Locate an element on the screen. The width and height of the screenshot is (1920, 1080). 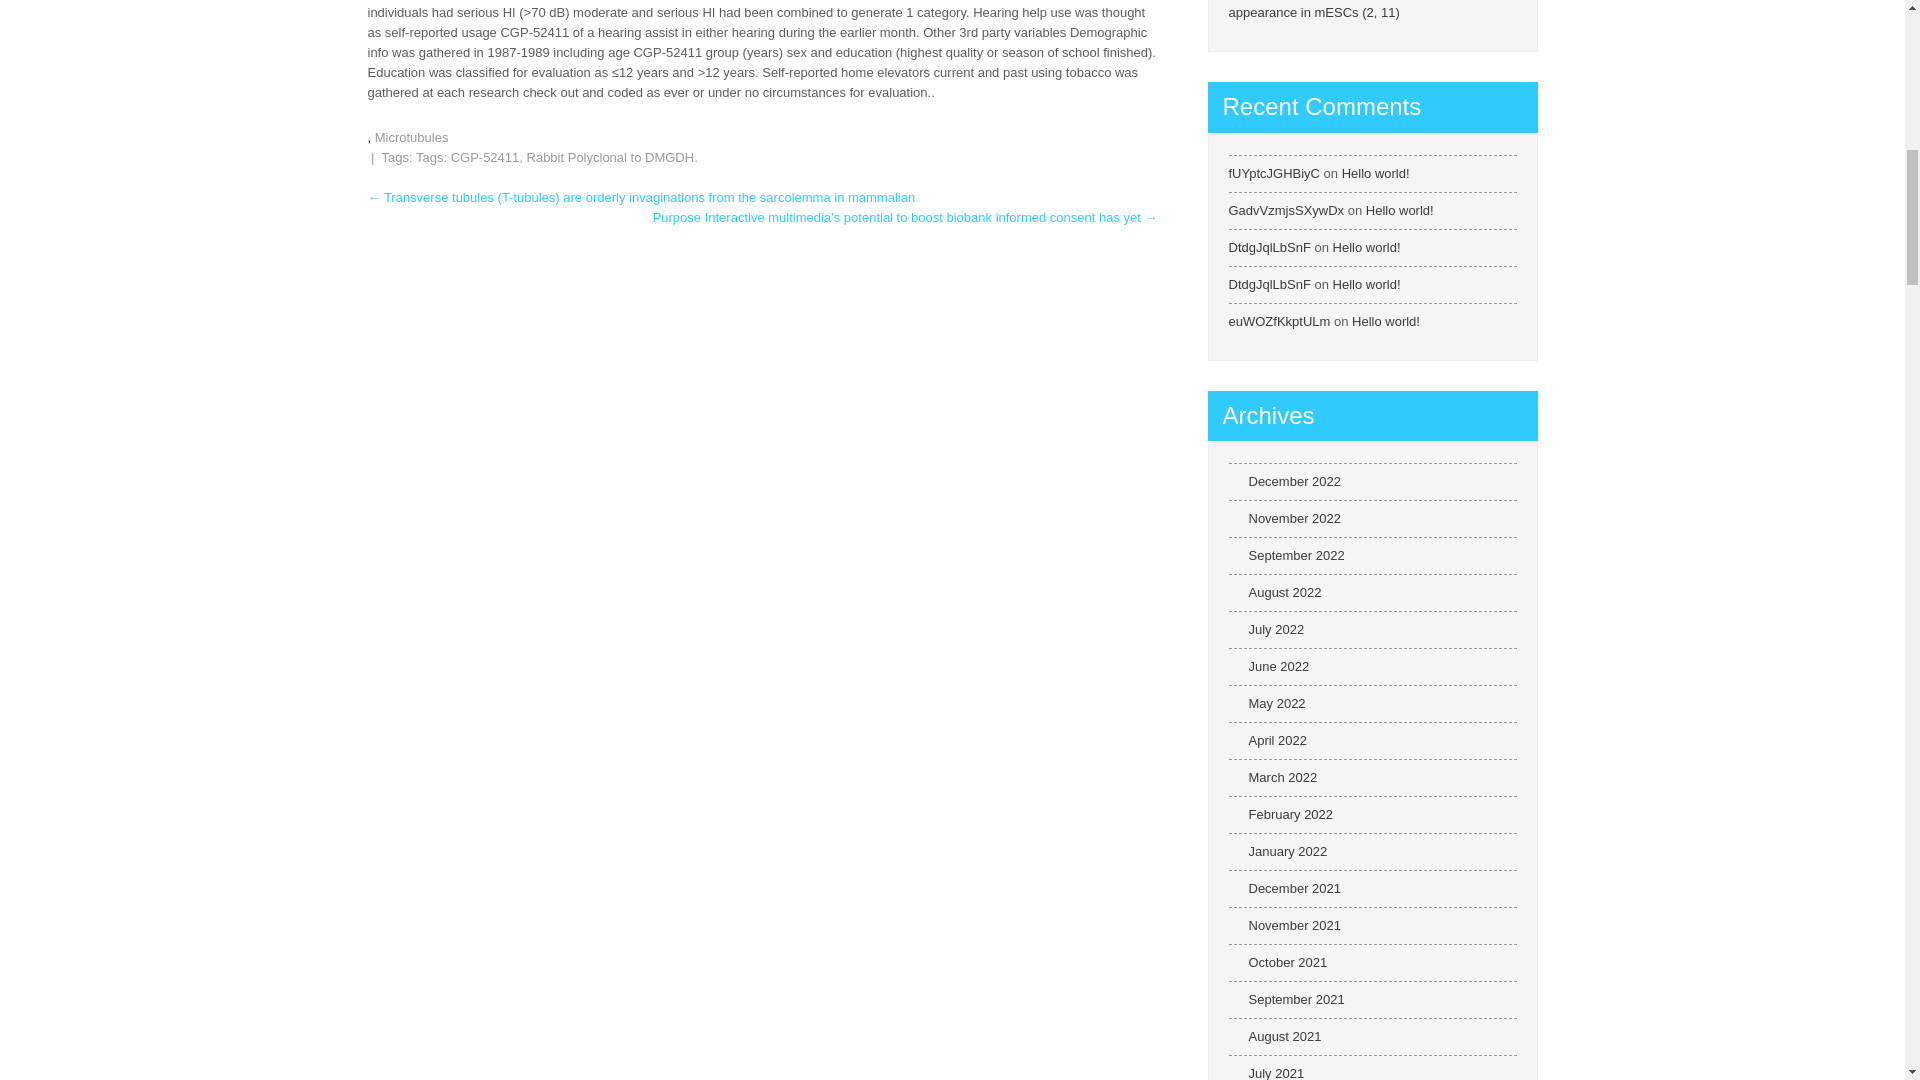
September 2022 is located at coordinates (1286, 555).